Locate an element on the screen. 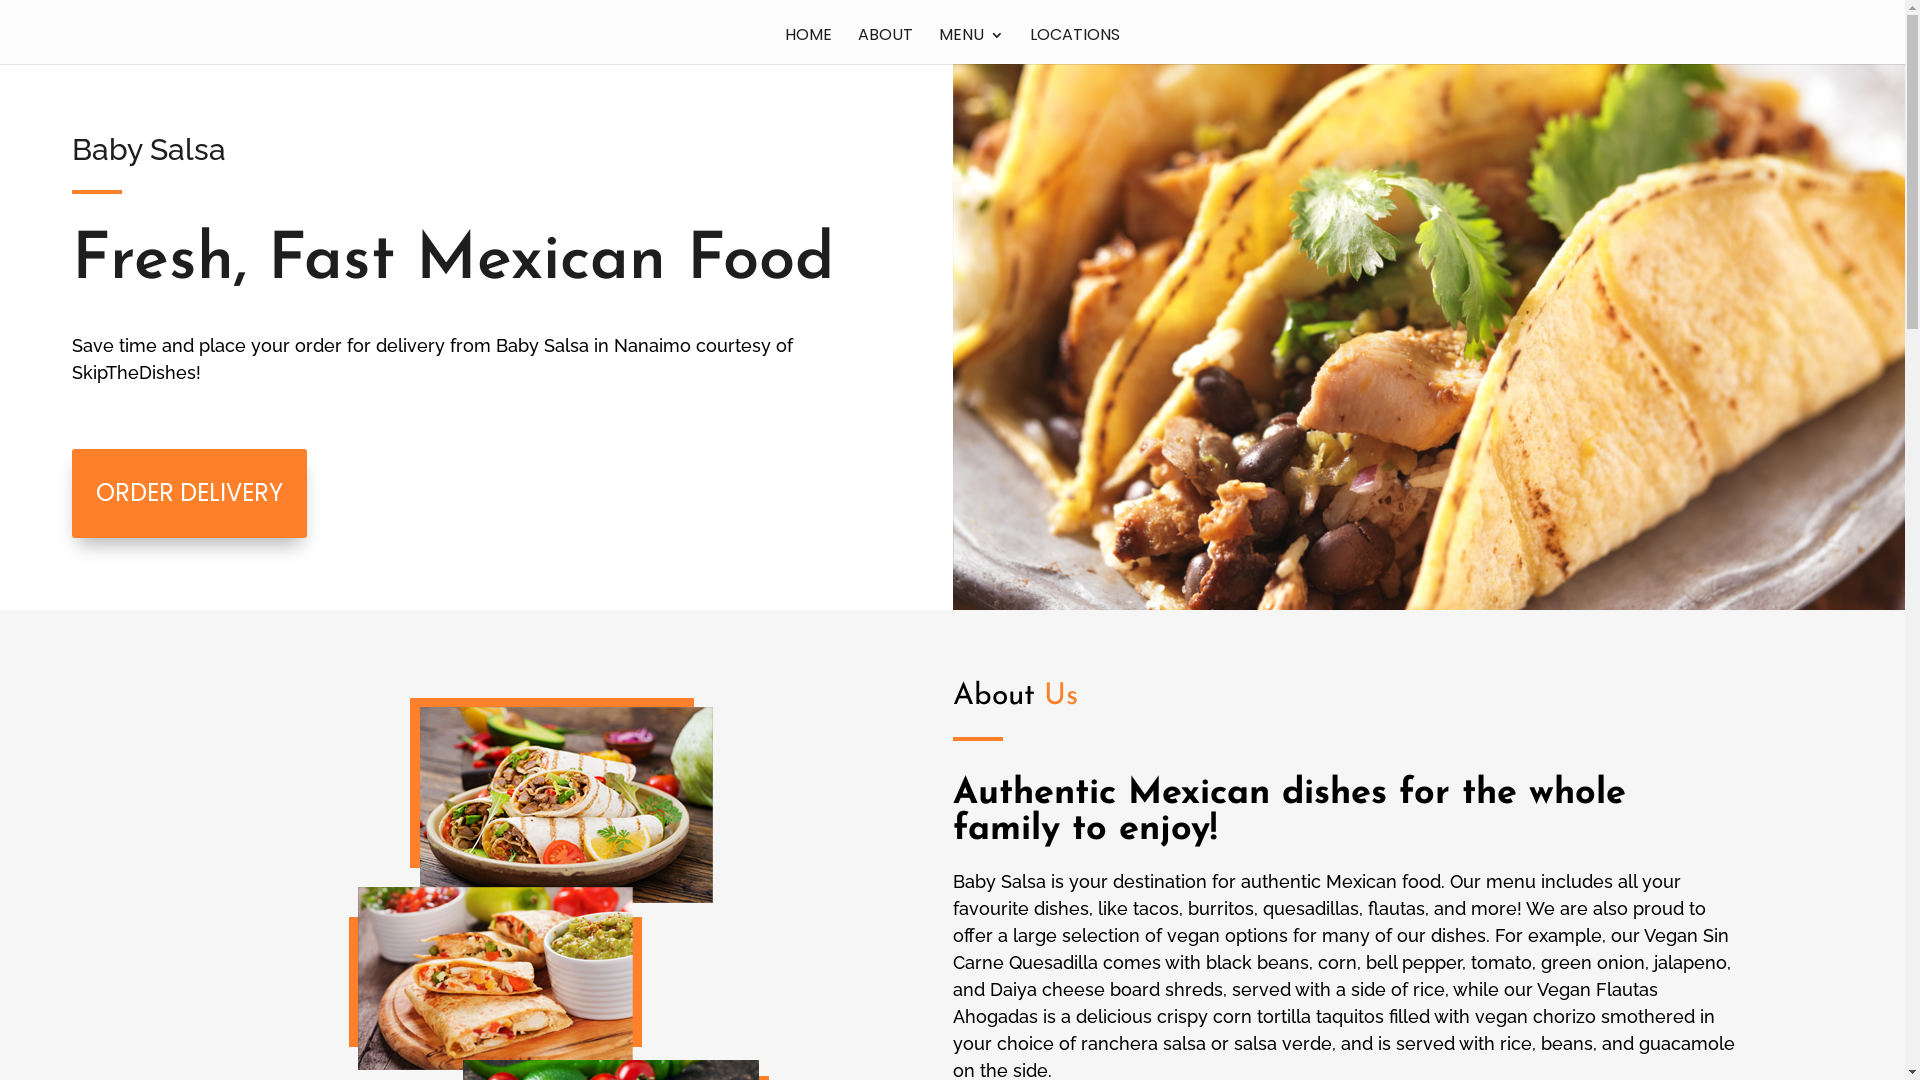 This screenshot has height=1080, width=1920. ABOUT is located at coordinates (886, 46).